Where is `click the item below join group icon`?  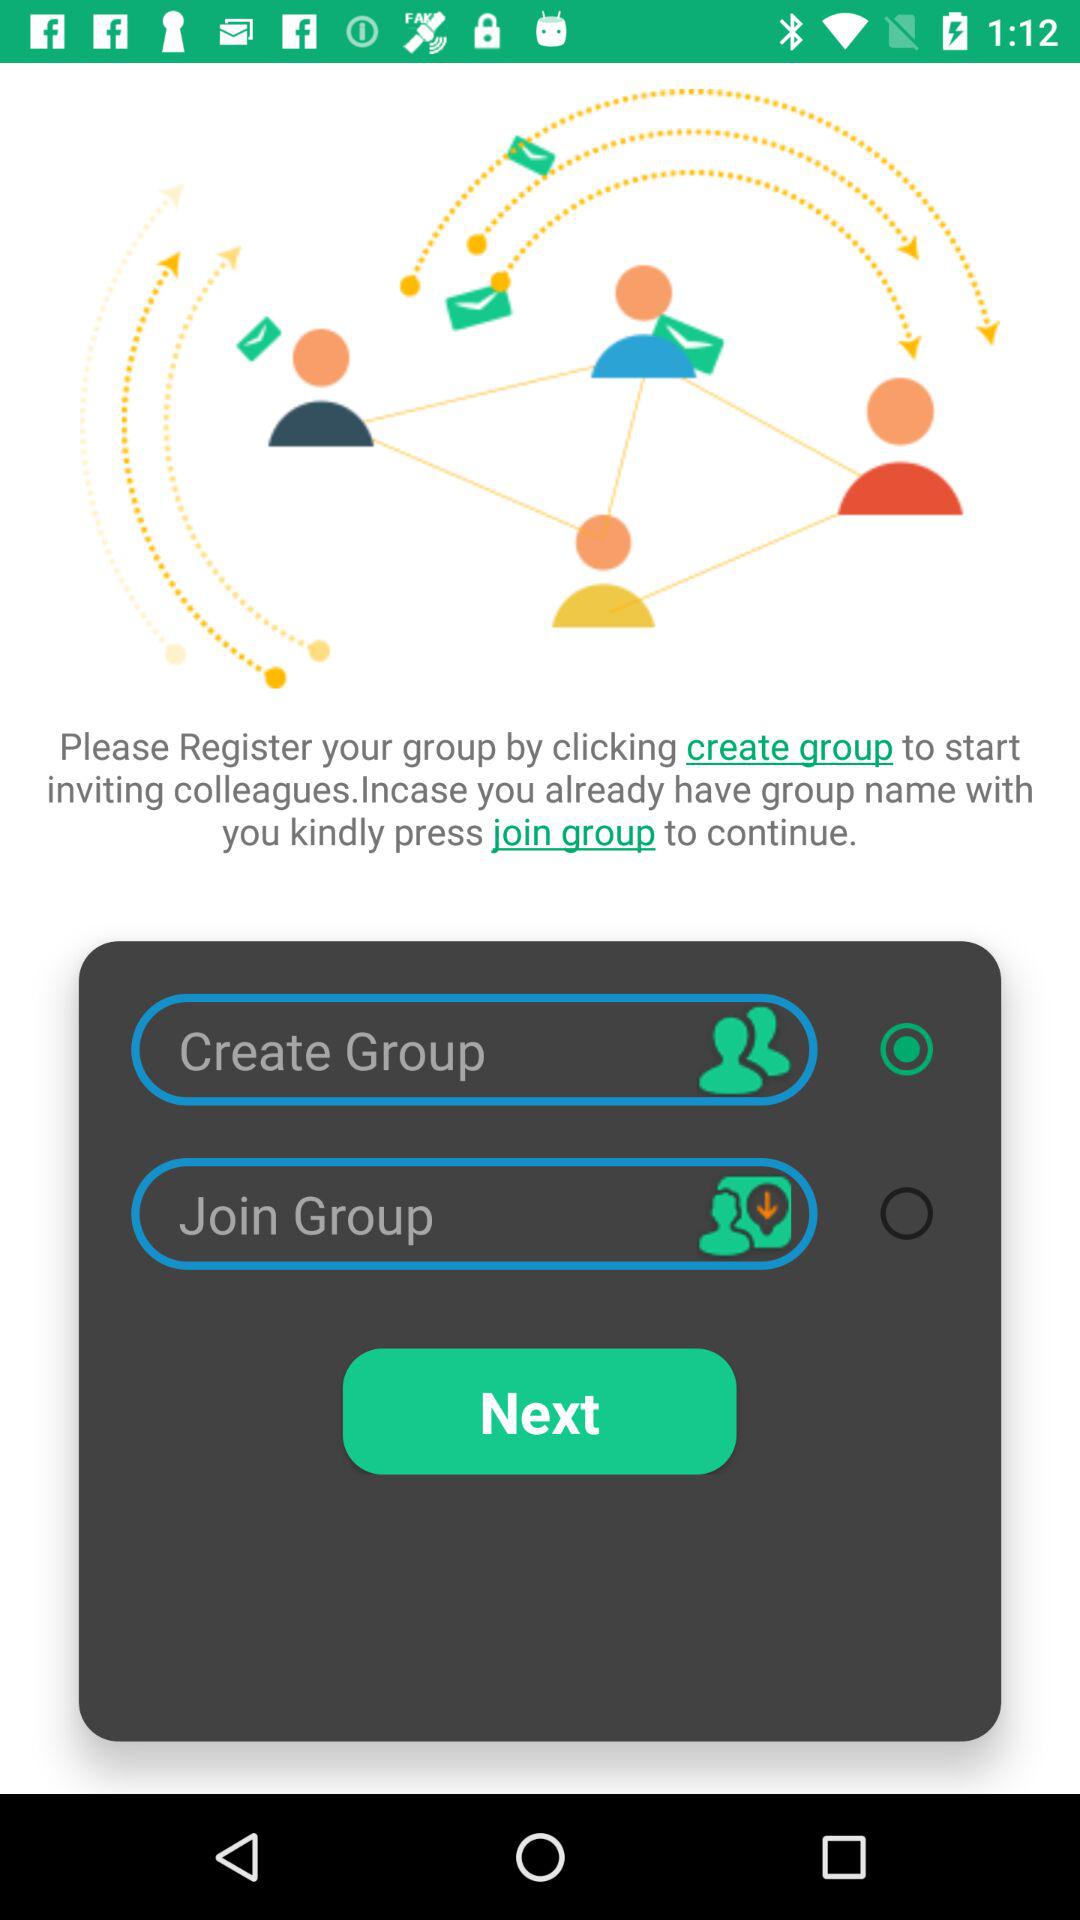 click the item below join group icon is located at coordinates (539, 1411).